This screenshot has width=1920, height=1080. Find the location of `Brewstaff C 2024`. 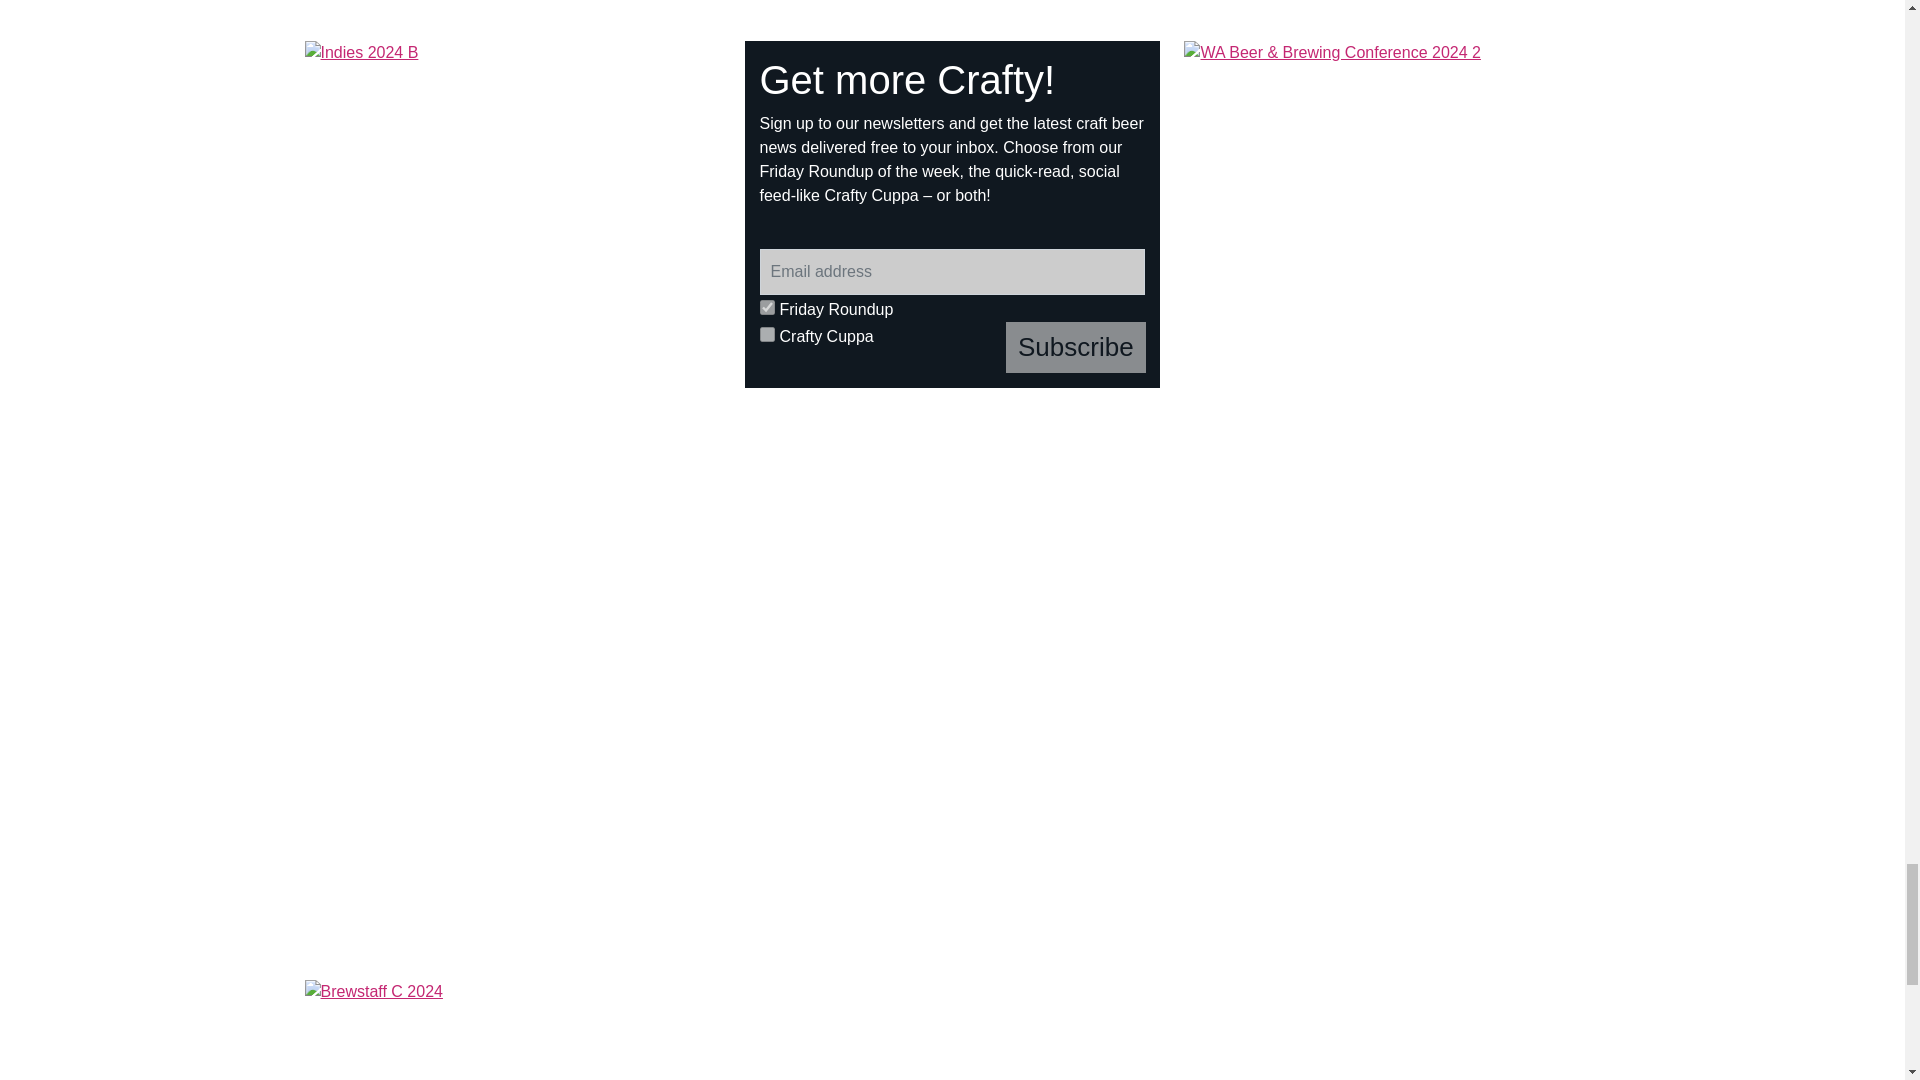

Brewstaff C 2024 is located at coordinates (951, 1022).